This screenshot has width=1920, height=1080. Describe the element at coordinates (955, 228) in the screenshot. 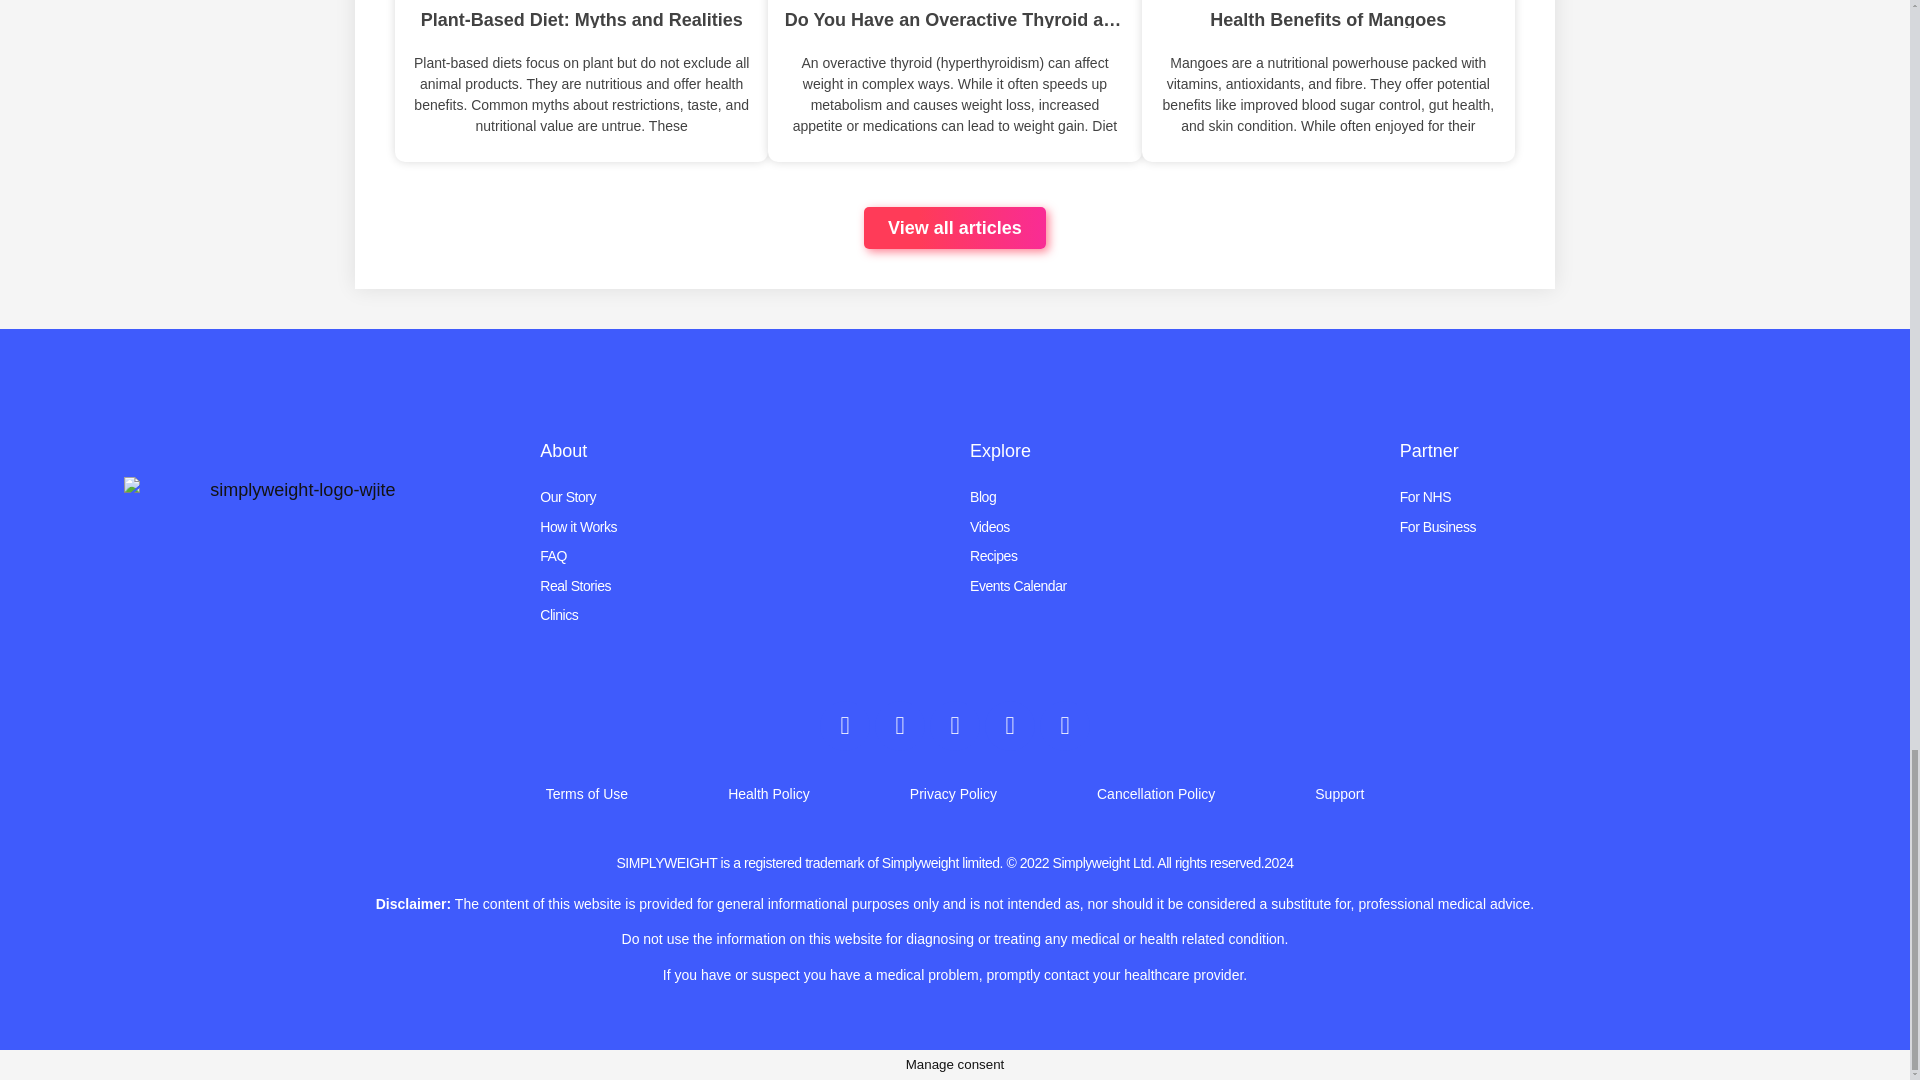

I see `View all articles` at that location.